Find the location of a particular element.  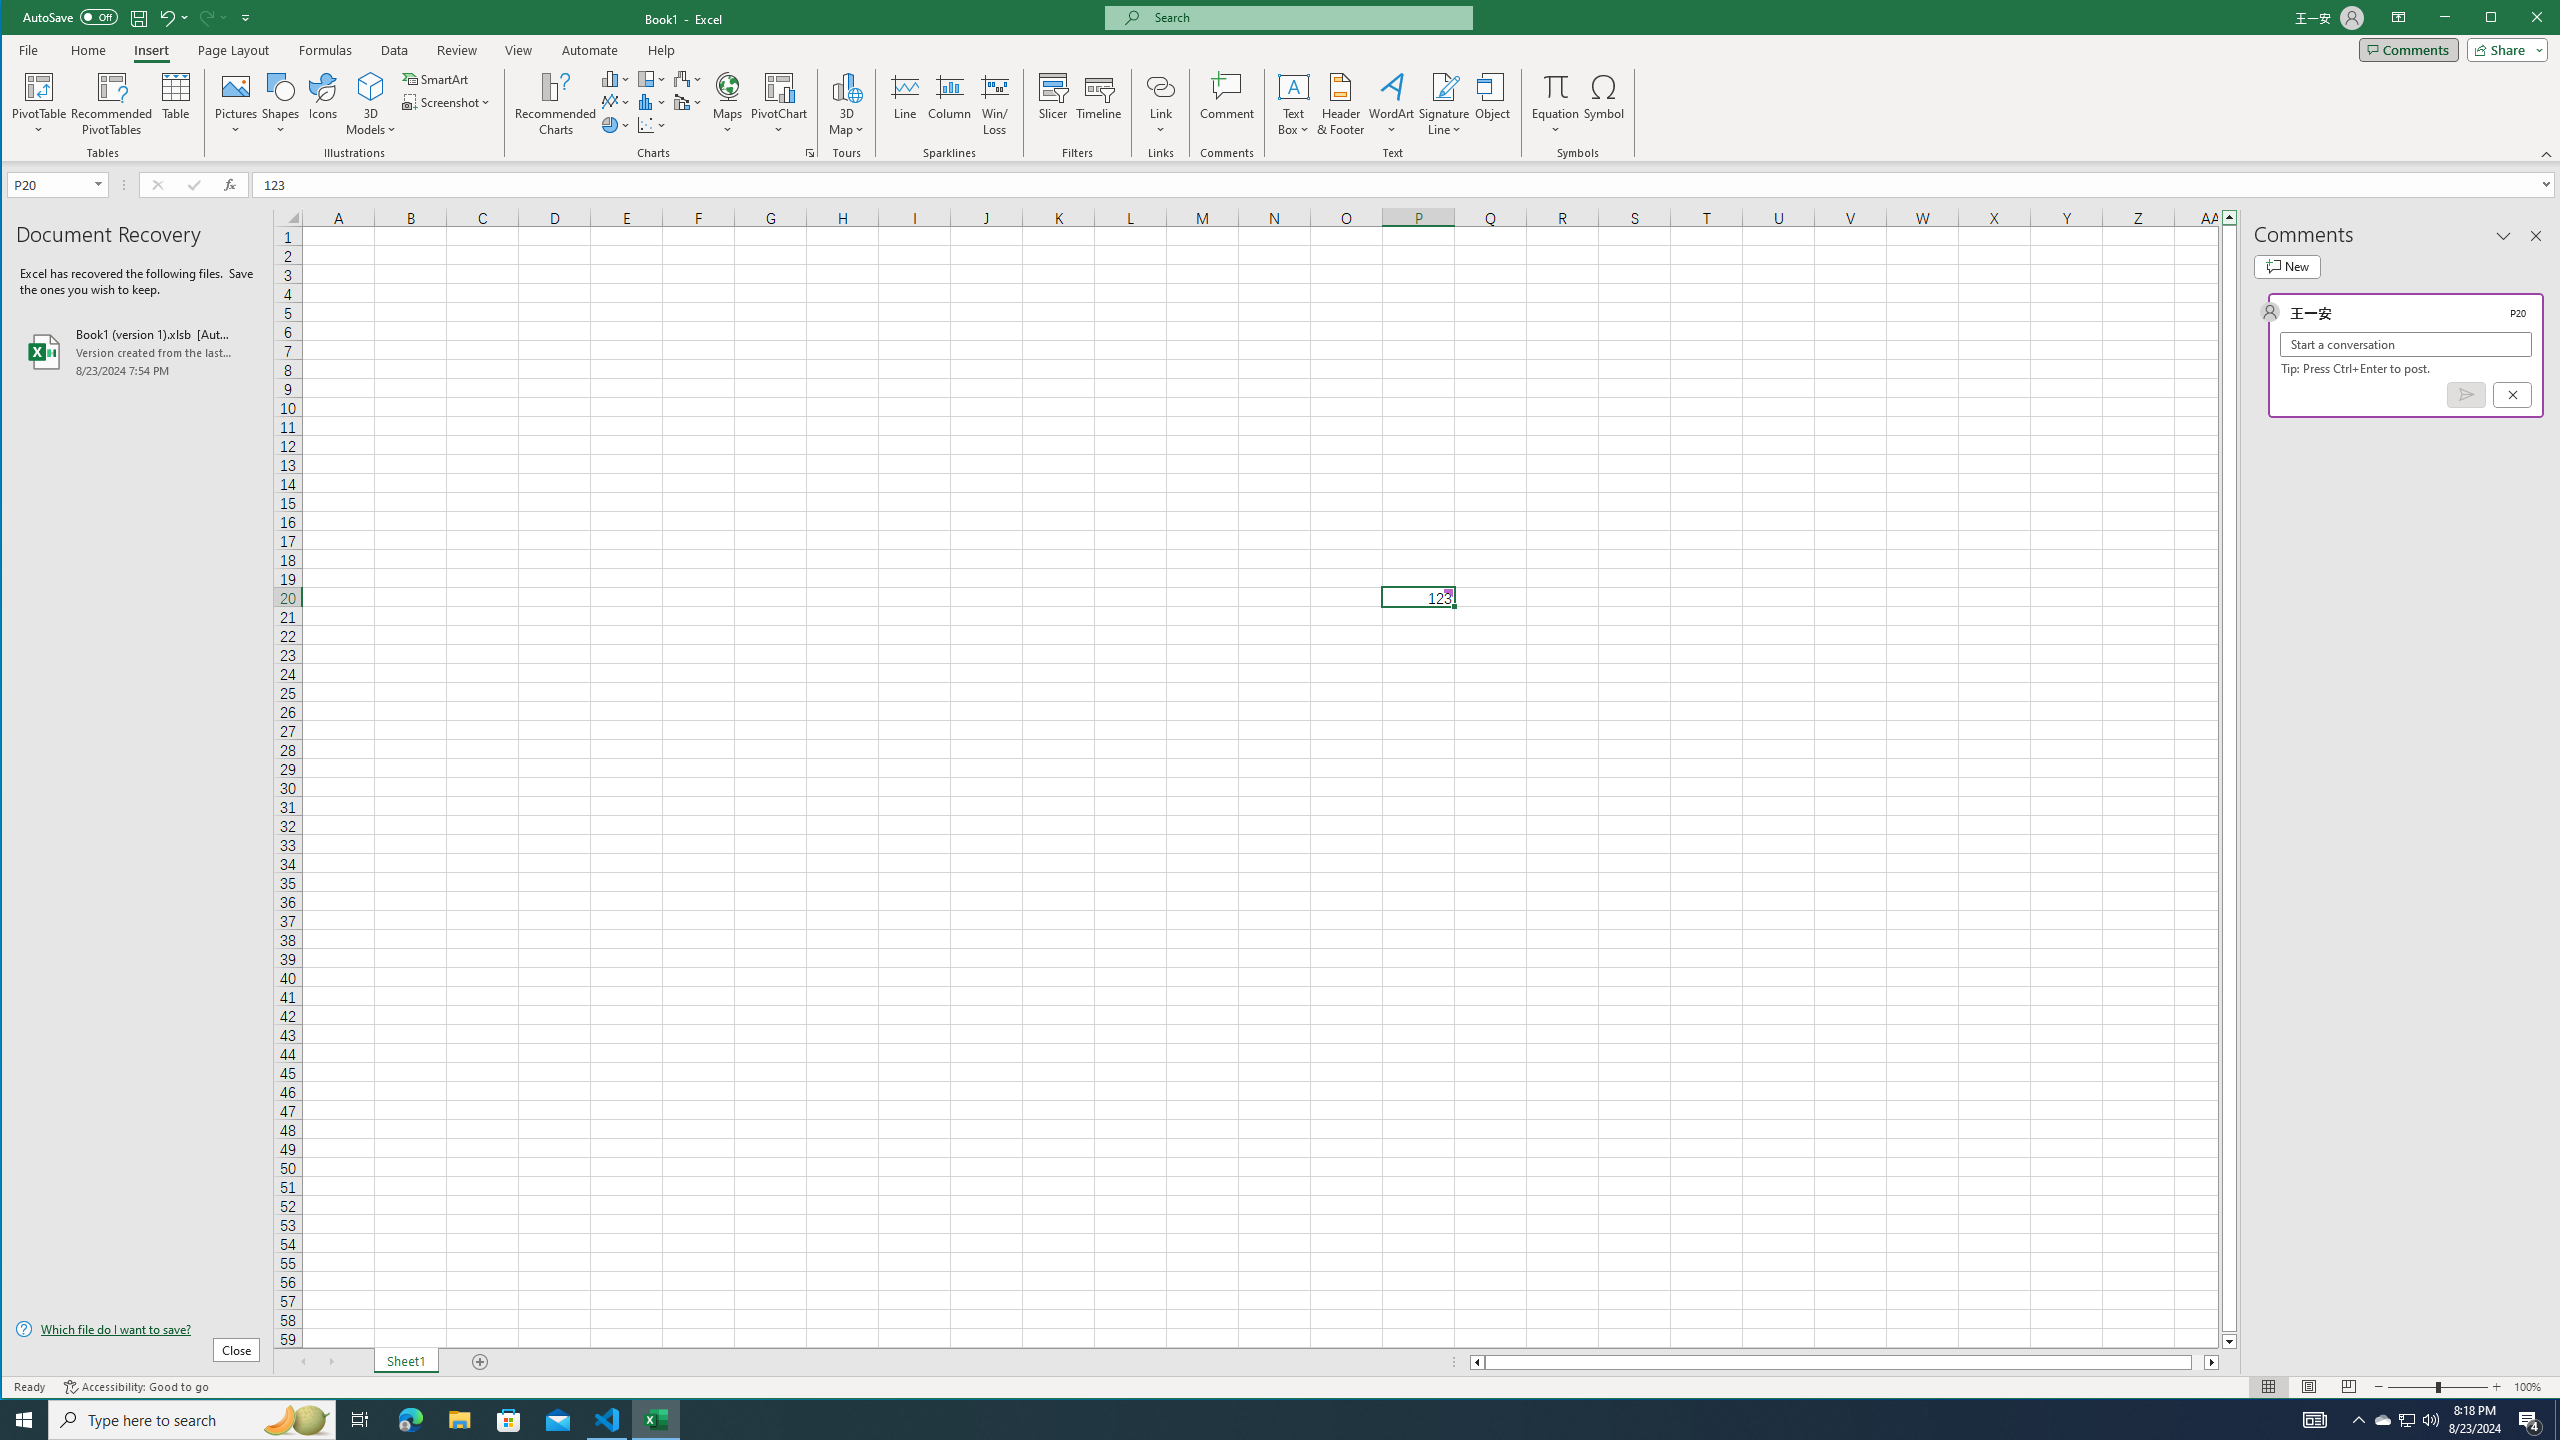

Insert Statistic Chart is located at coordinates (652, 102).